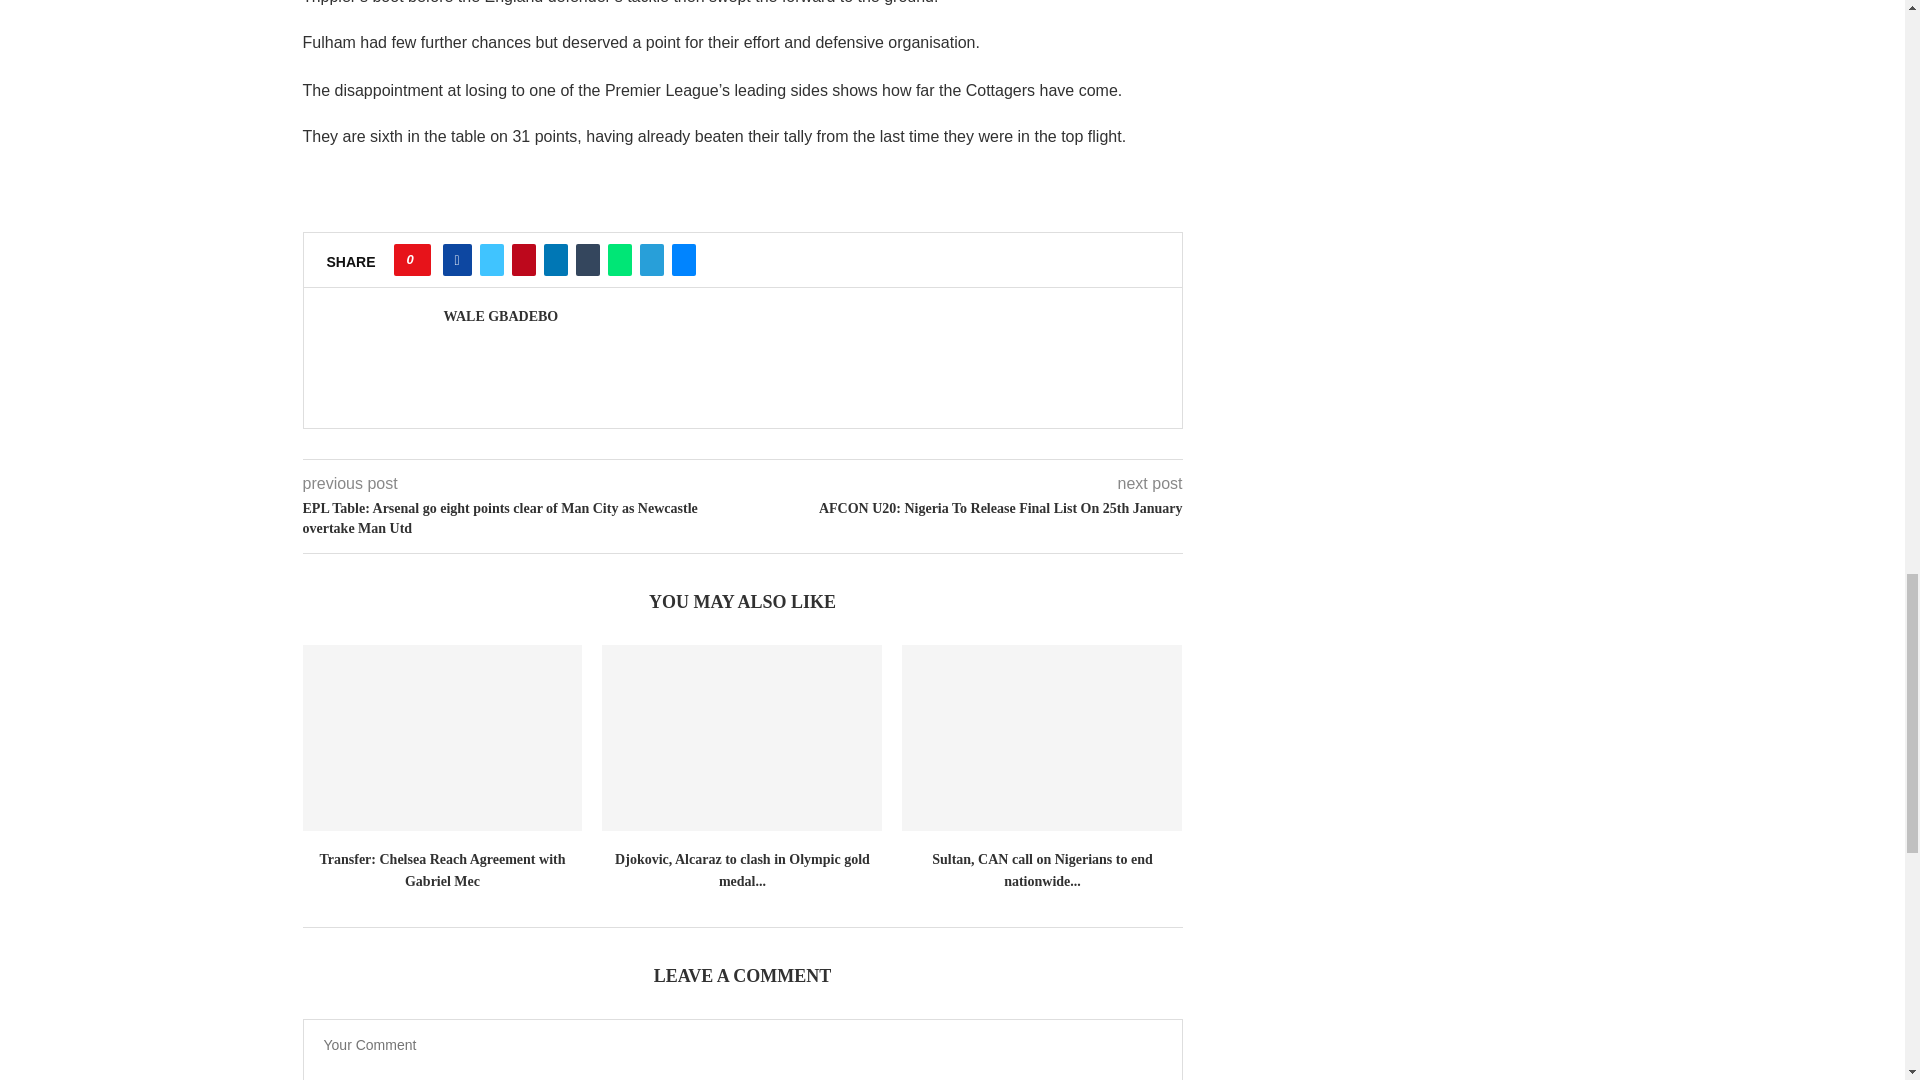 The width and height of the screenshot is (1920, 1080). Describe the element at coordinates (742, 738) in the screenshot. I see `Djokovic, Alcaraz to clash in Olympic gold medal showdown` at that location.